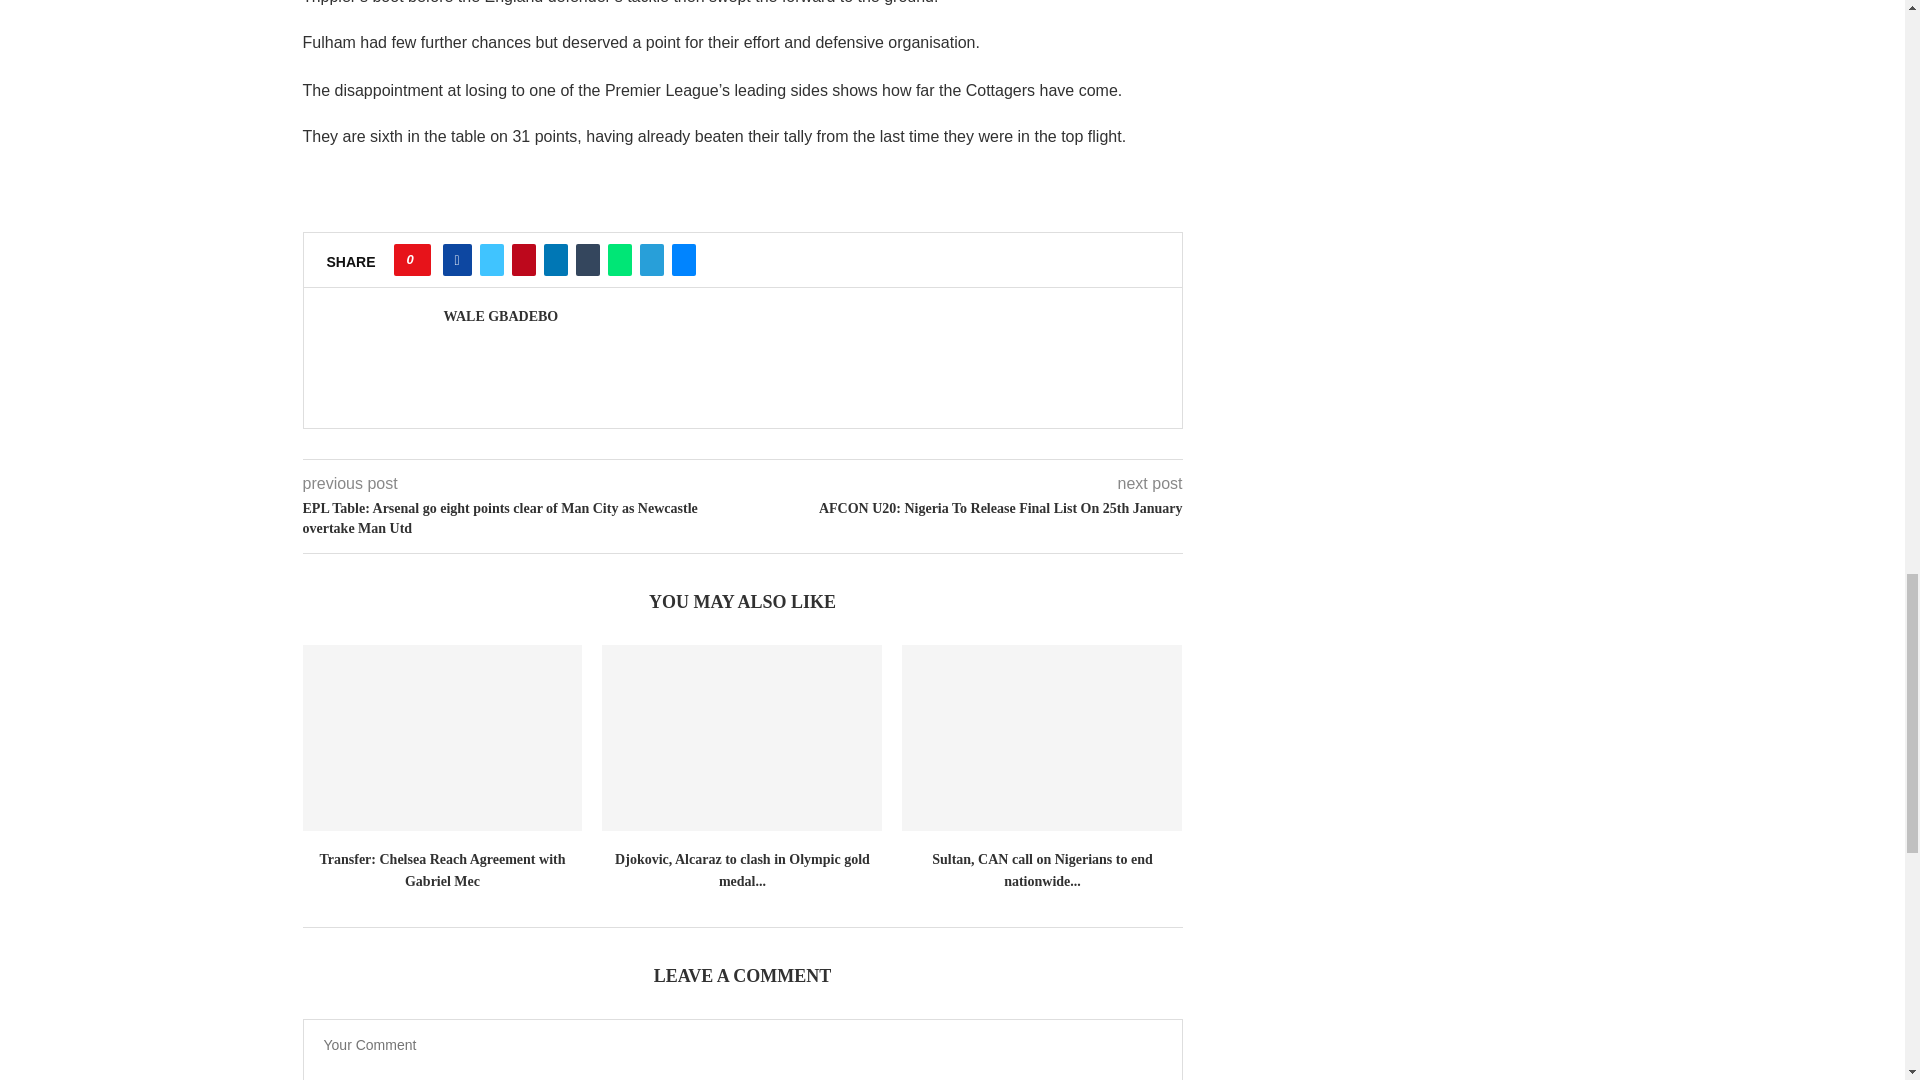 The width and height of the screenshot is (1920, 1080). Describe the element at coordinates (742, 738) in the screenshot. I see `Djokovic, Alcaraz to clash in Olympic gold medal showdown` at that location.